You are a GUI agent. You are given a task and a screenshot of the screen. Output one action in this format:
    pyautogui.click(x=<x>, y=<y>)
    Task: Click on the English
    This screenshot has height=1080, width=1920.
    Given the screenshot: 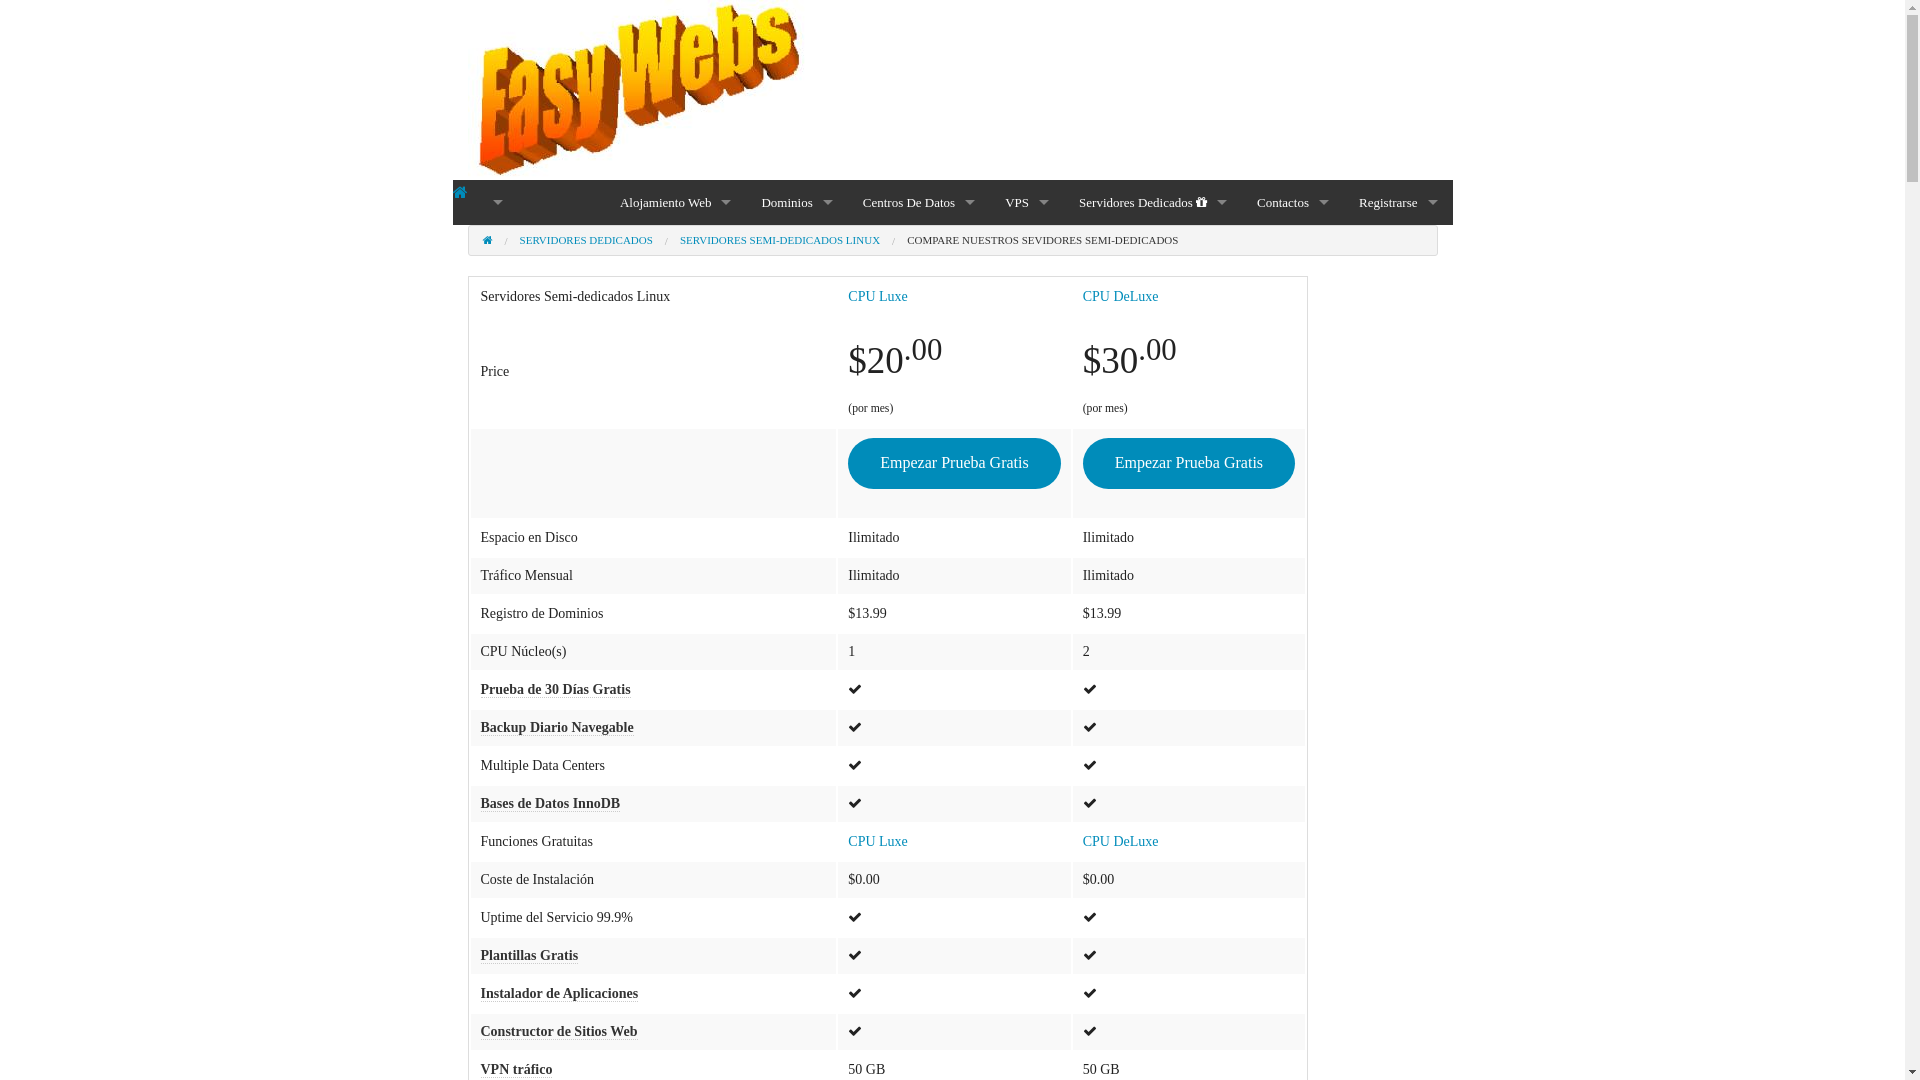 What is the action you would take?
    pyautogui.click(x=493, y=202)
    